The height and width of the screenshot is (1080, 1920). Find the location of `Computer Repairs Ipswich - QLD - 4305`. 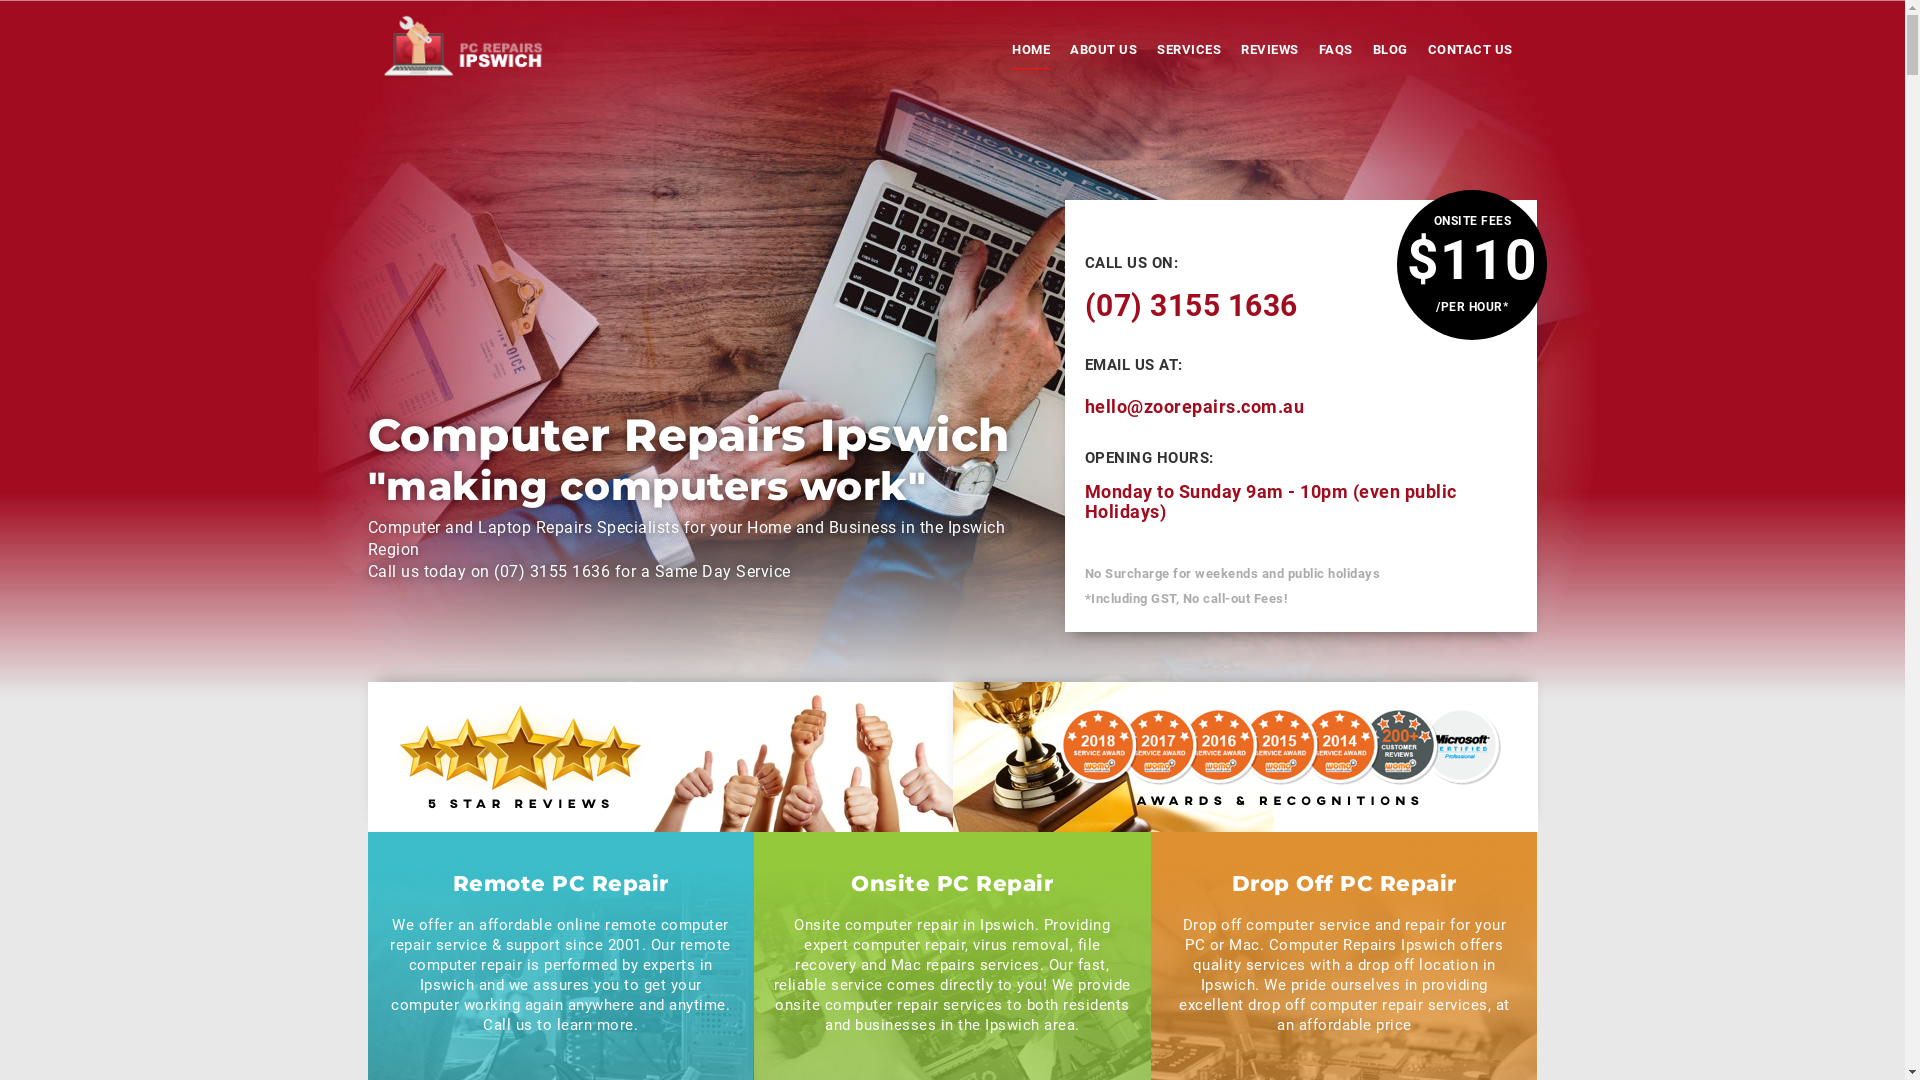

Computer Repairs Ipswich - QLD - 4305 is located at coordinates (464, 47).